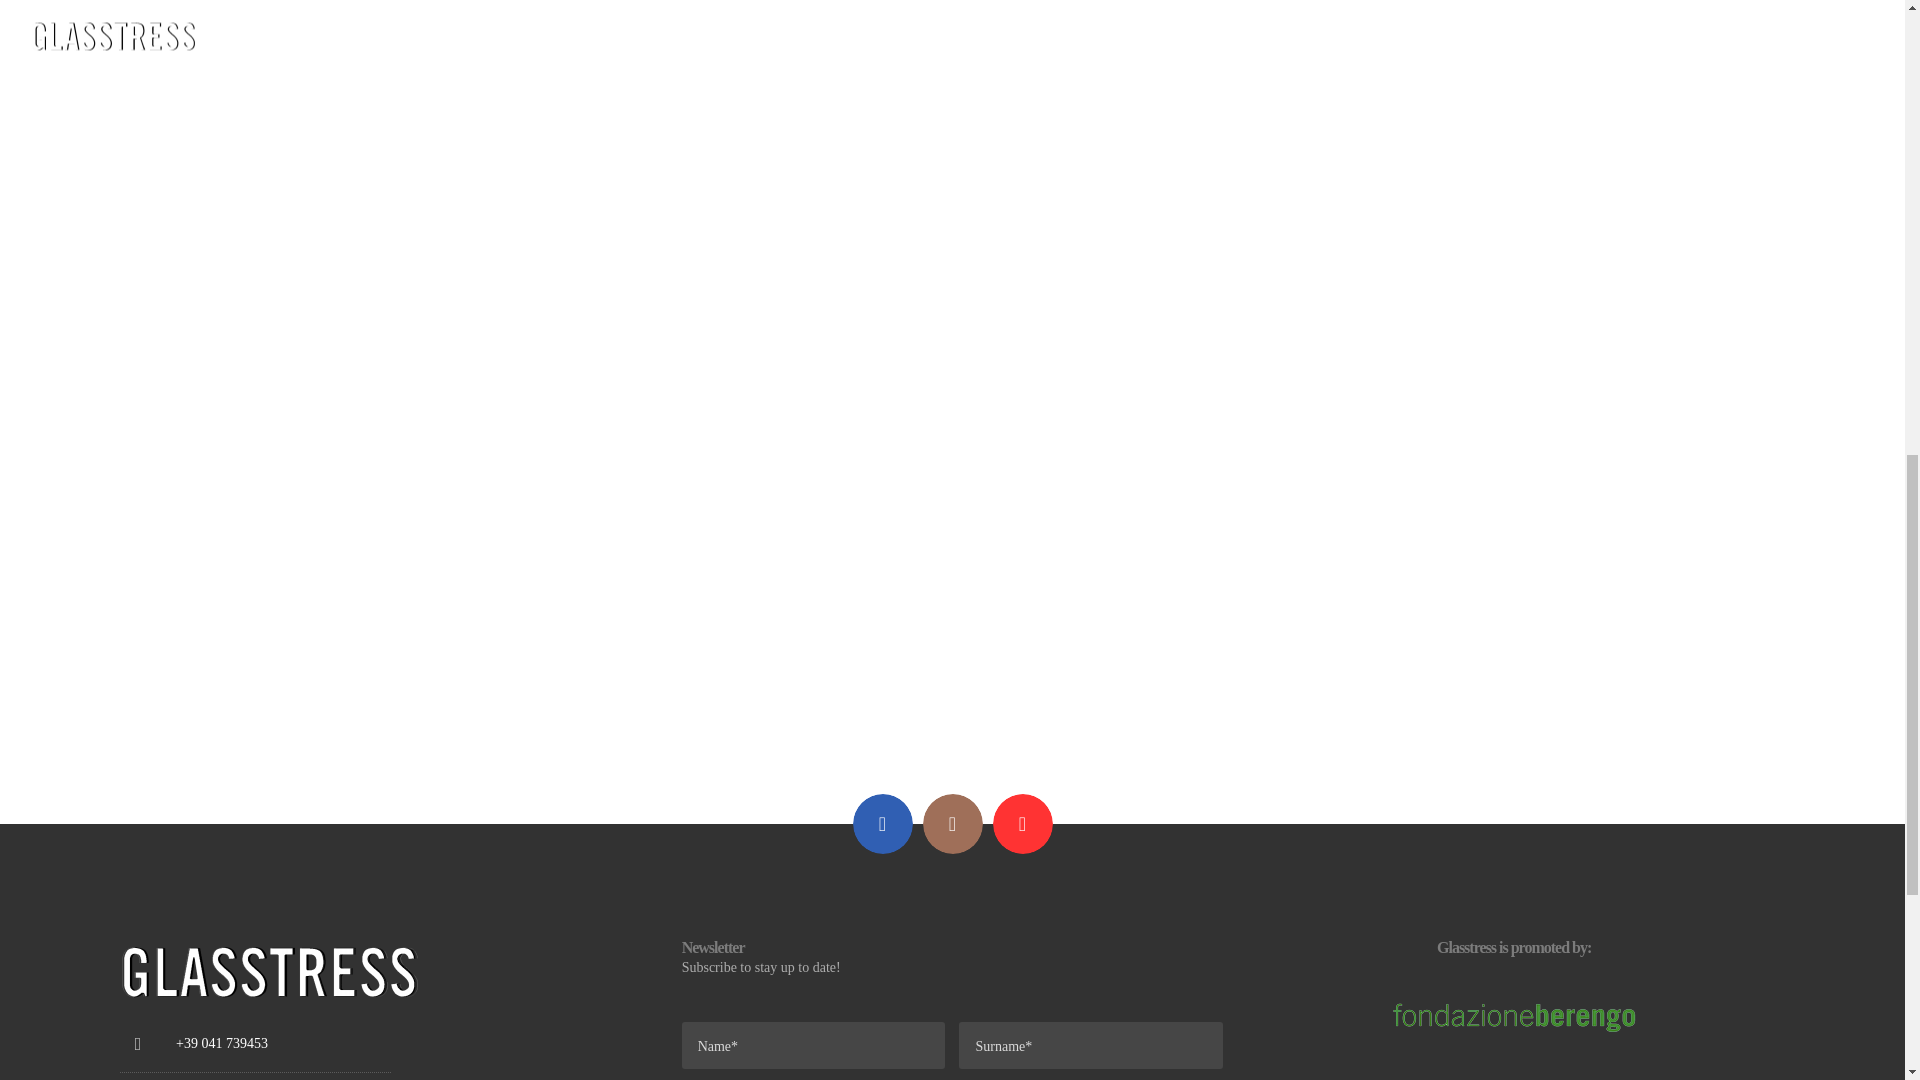  I want to click on Instagram, so click(951, 824).